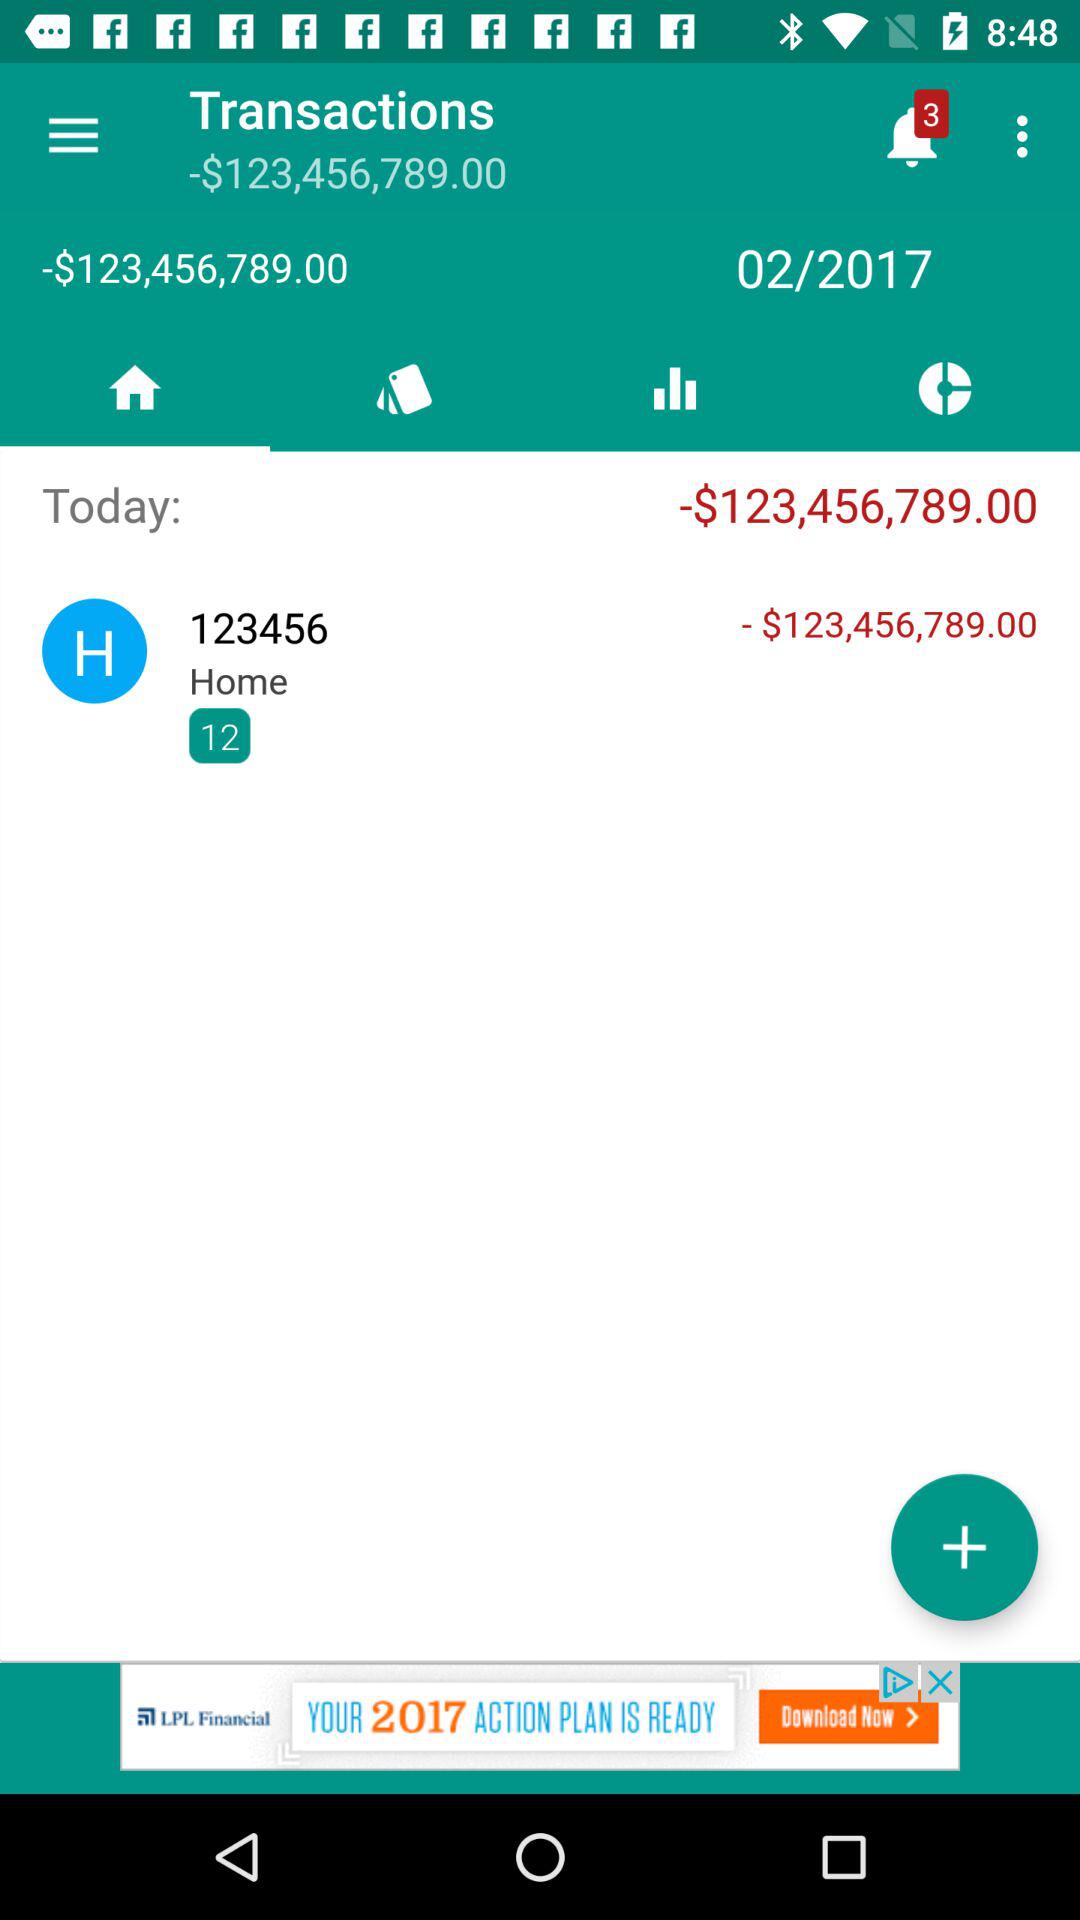 The image size is (1080, 1920). I want to click on an advertisement, so click(540, 1728).